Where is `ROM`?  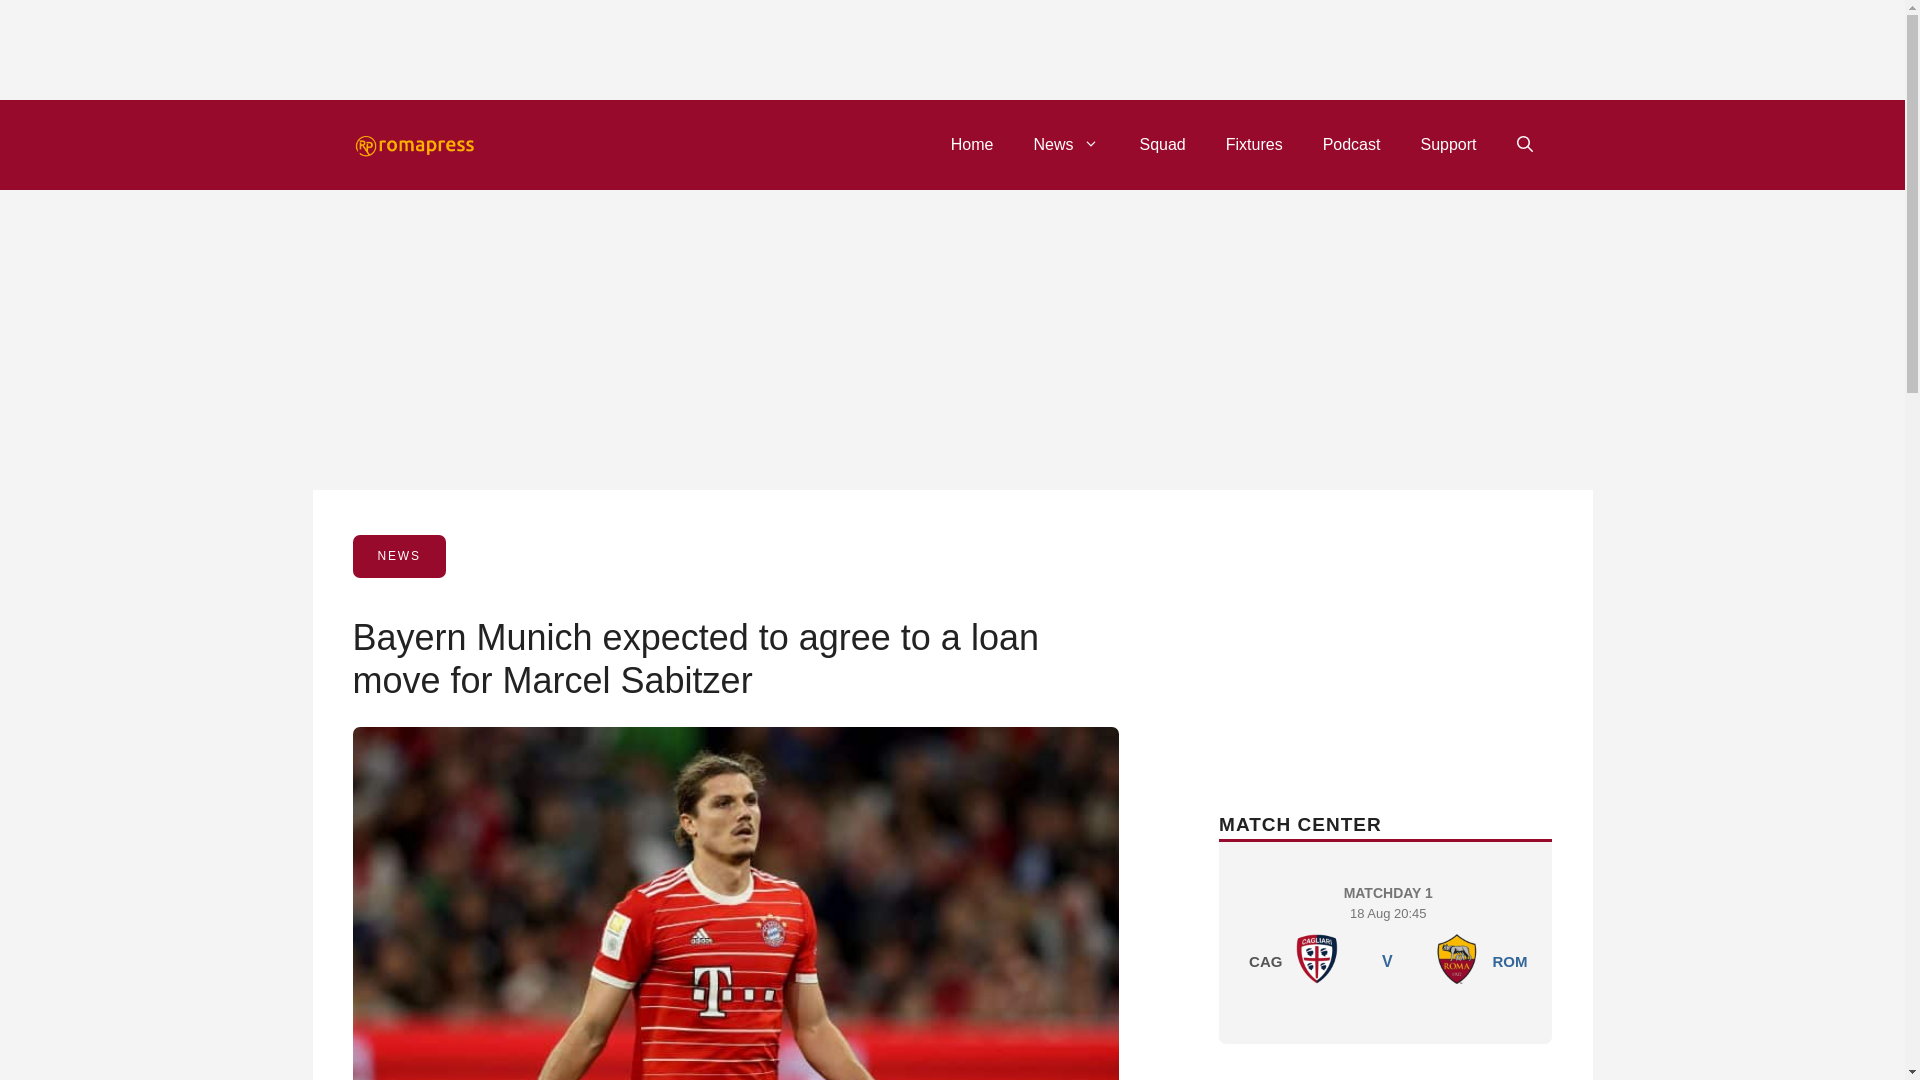
ROM is located at coordinates (1162, 144).